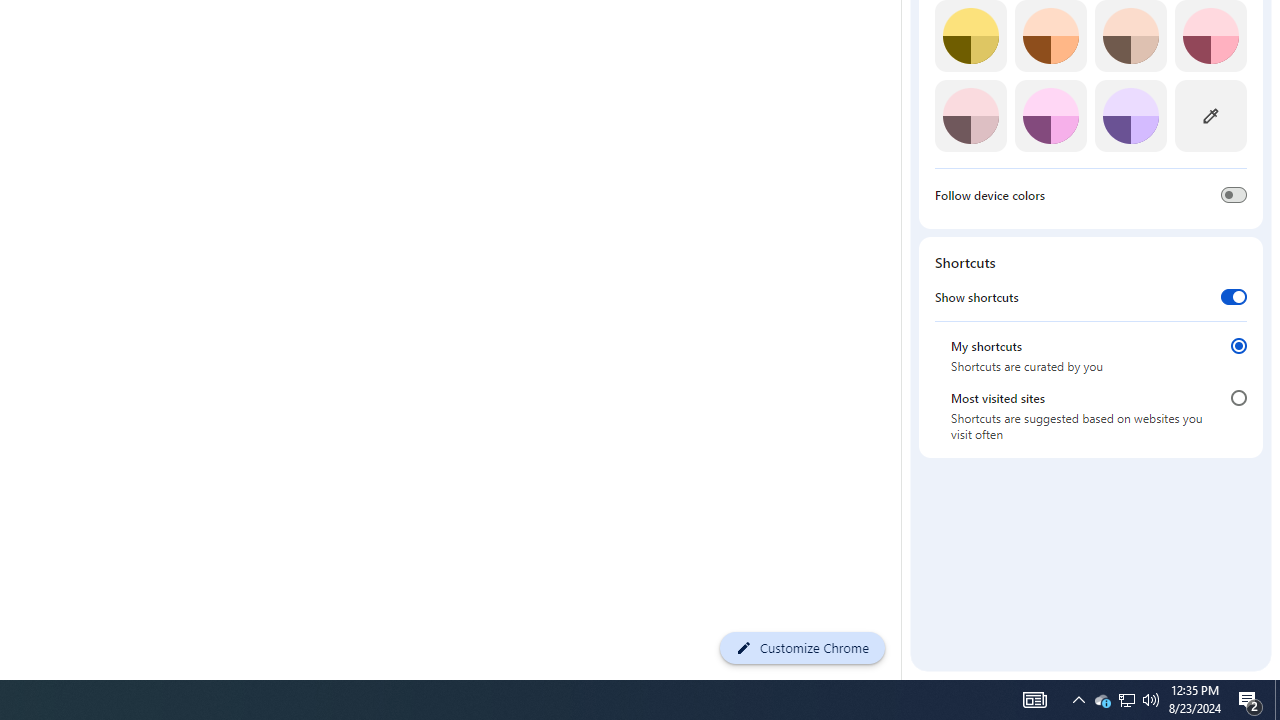 This screenshot has width=1280, height=720. I want to click on Show shortcuts, so click(1234, 296).